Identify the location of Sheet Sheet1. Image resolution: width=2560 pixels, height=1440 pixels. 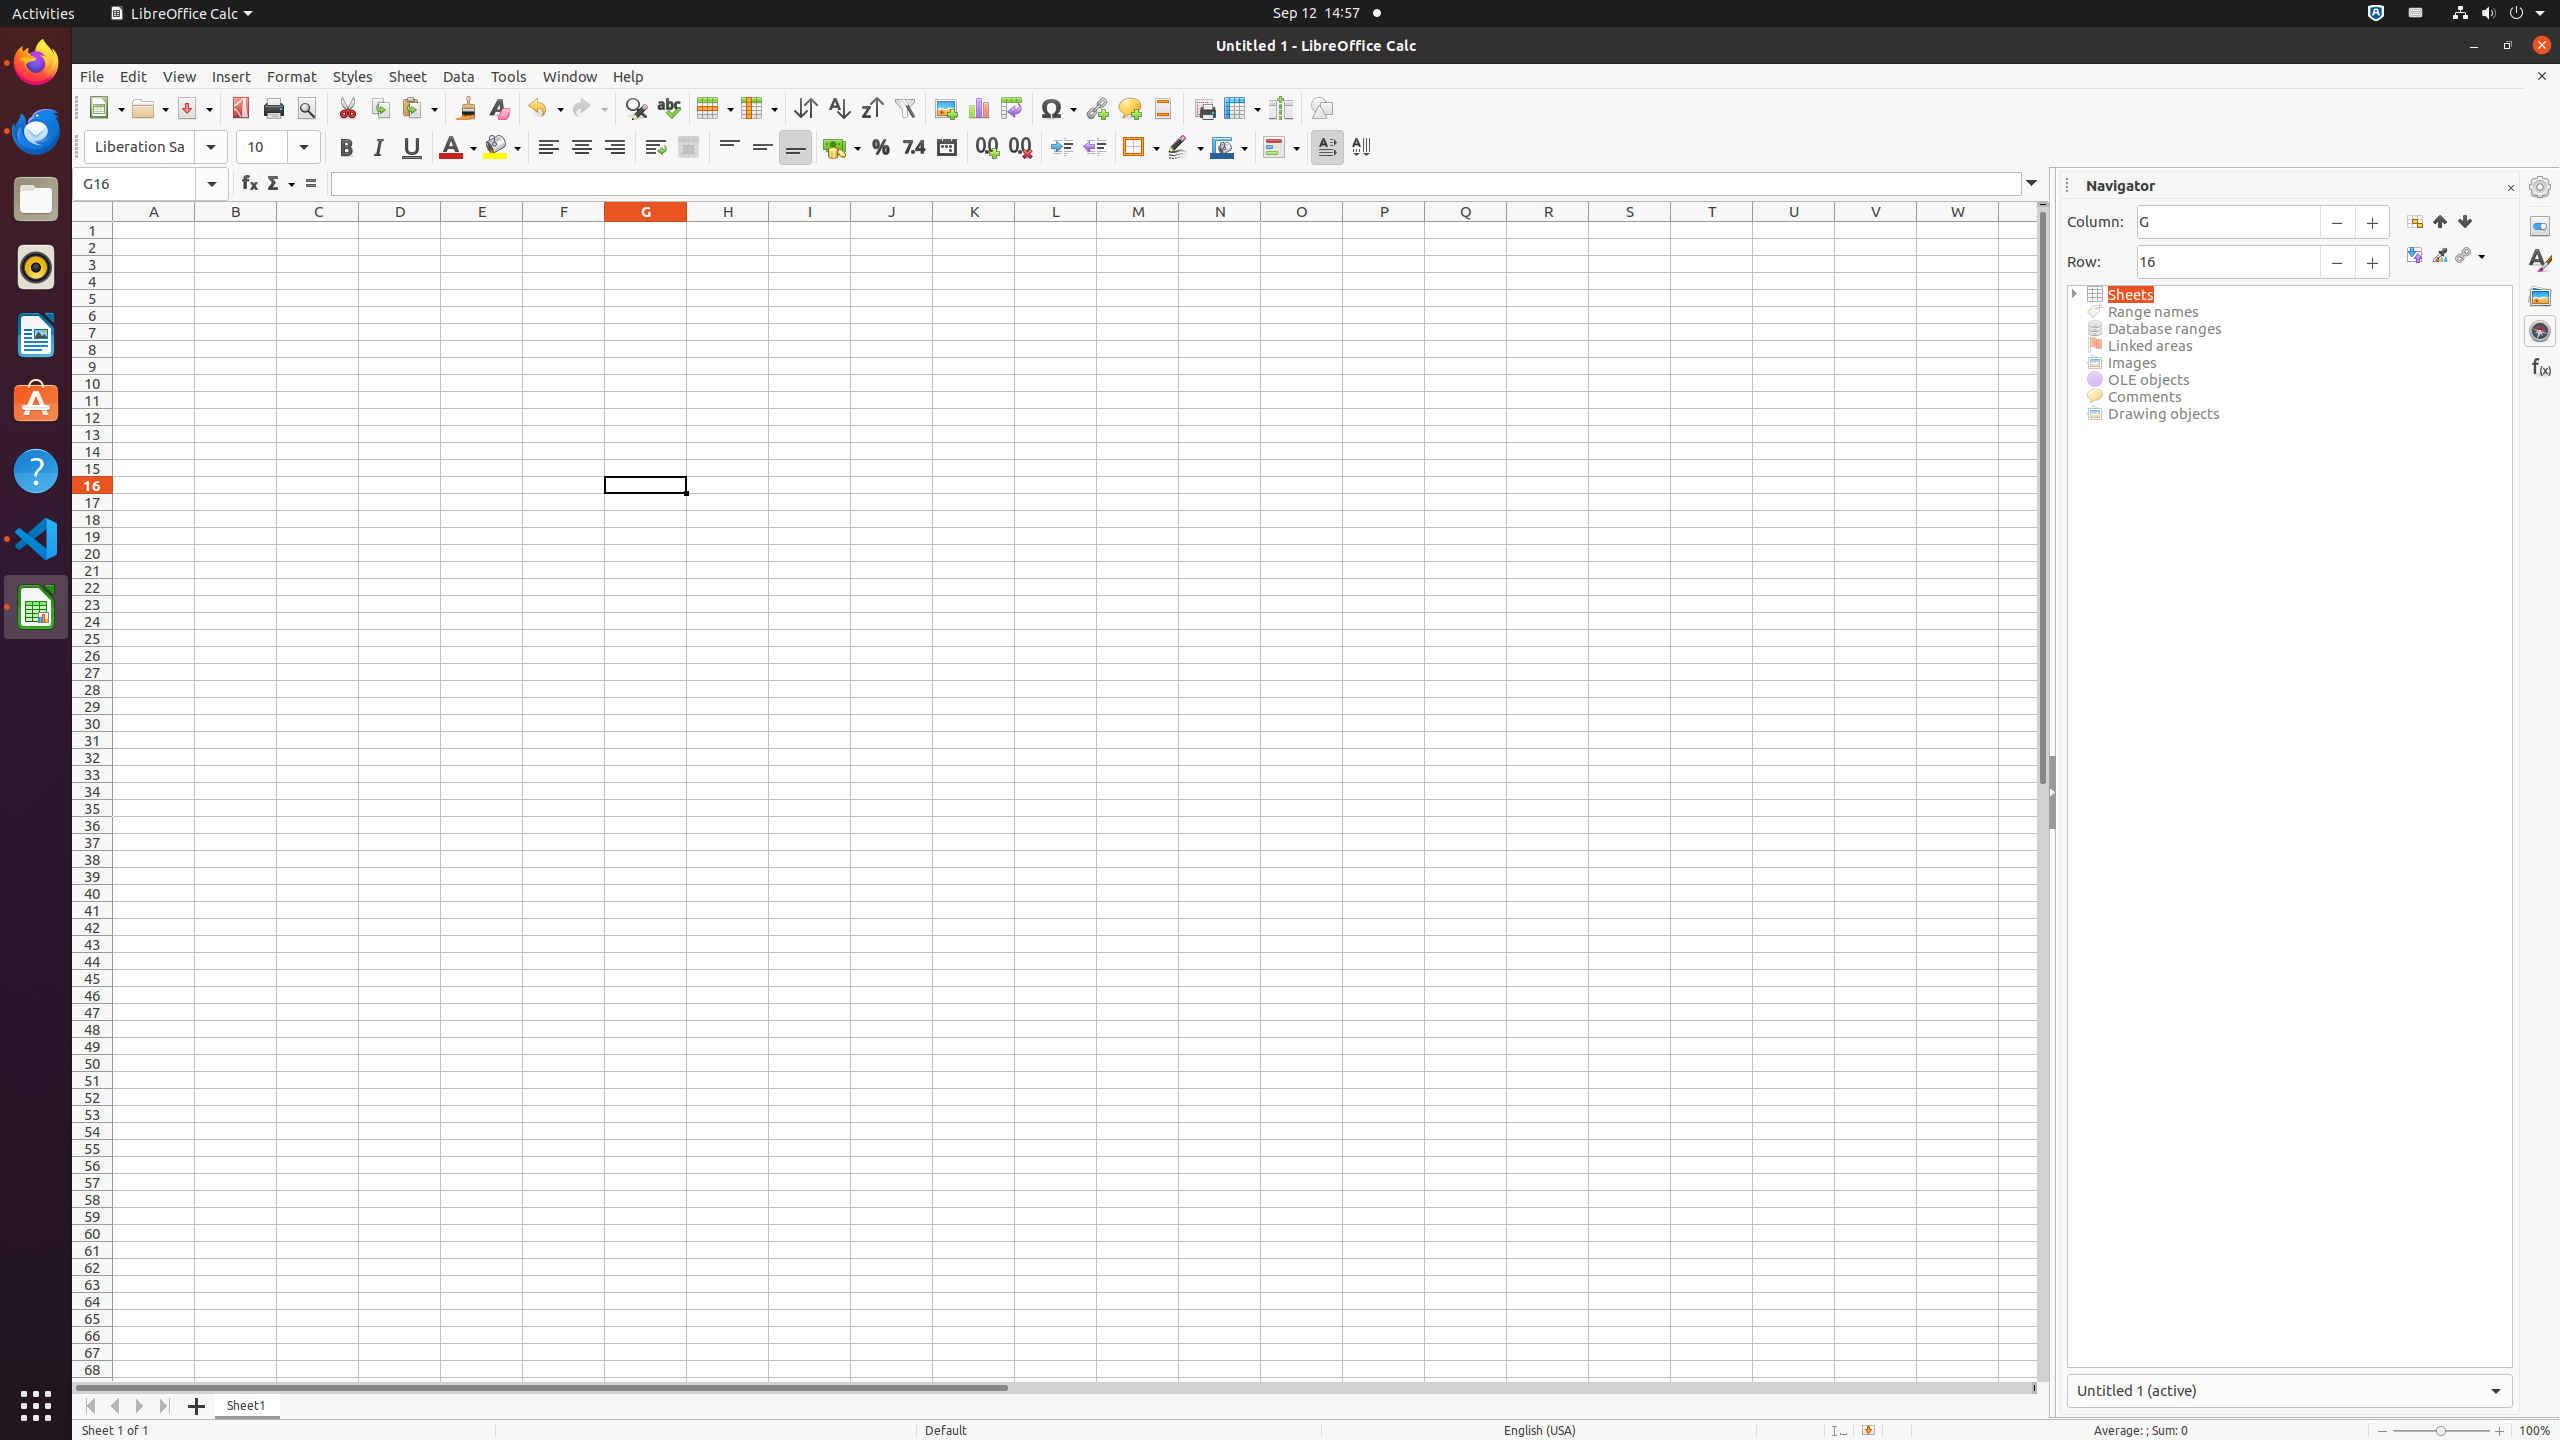
(1075, 802).